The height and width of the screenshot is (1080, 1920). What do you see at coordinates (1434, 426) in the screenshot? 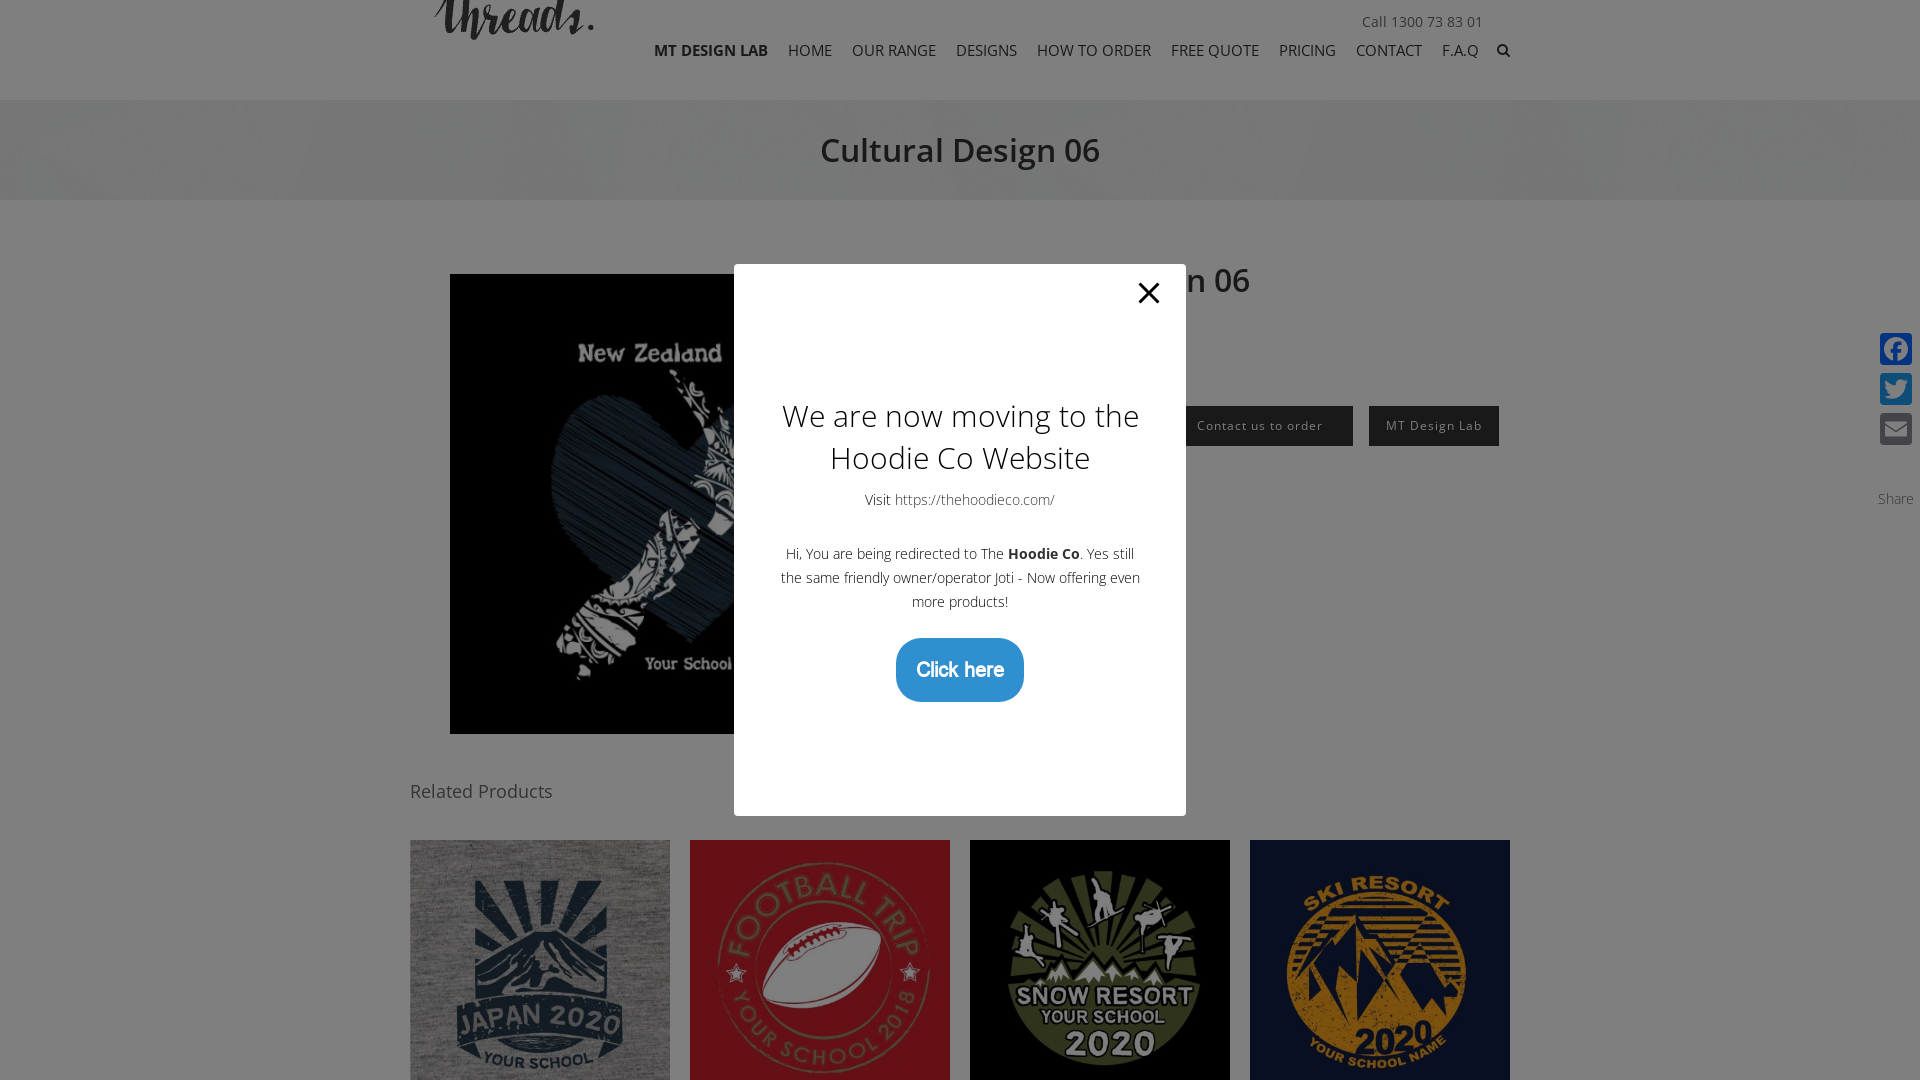
I see `MT Design Lab` at bounding box center [1434, 426].